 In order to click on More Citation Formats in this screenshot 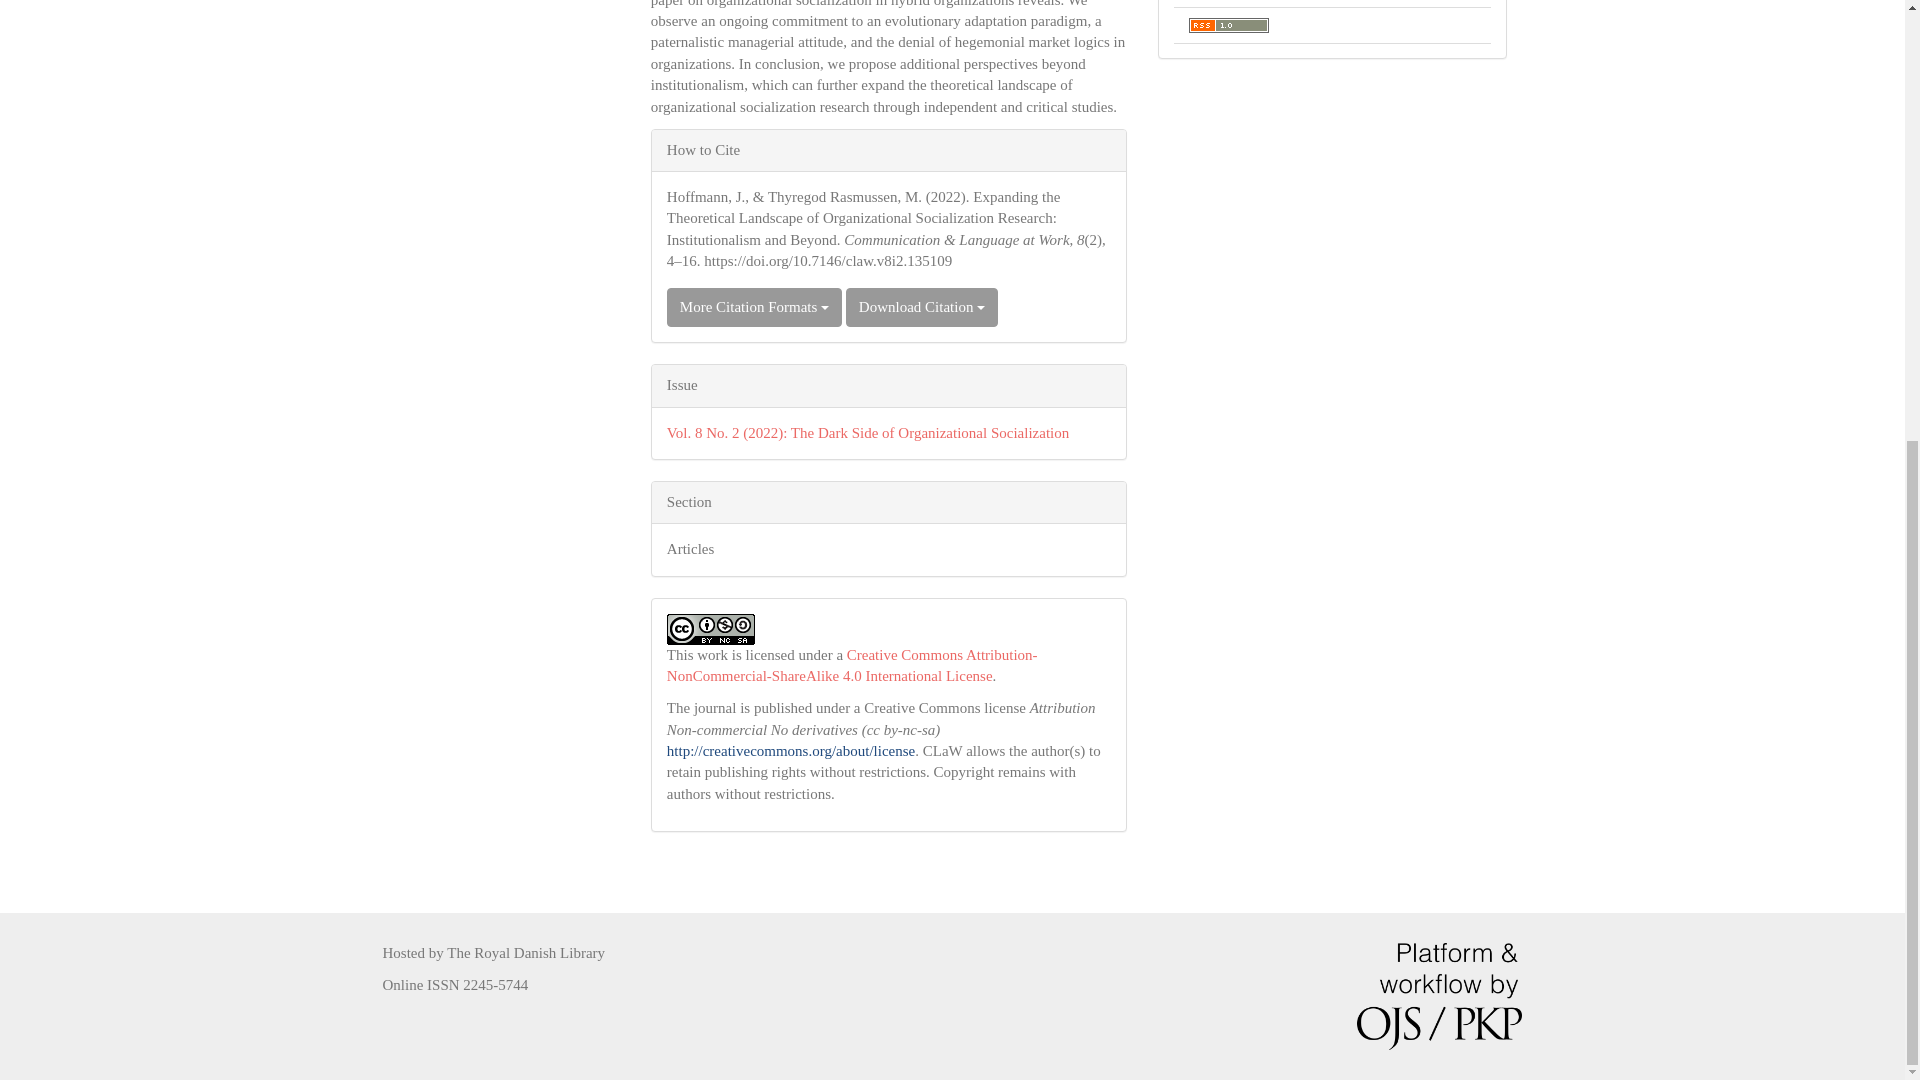, I will do `click(754, 308)`.